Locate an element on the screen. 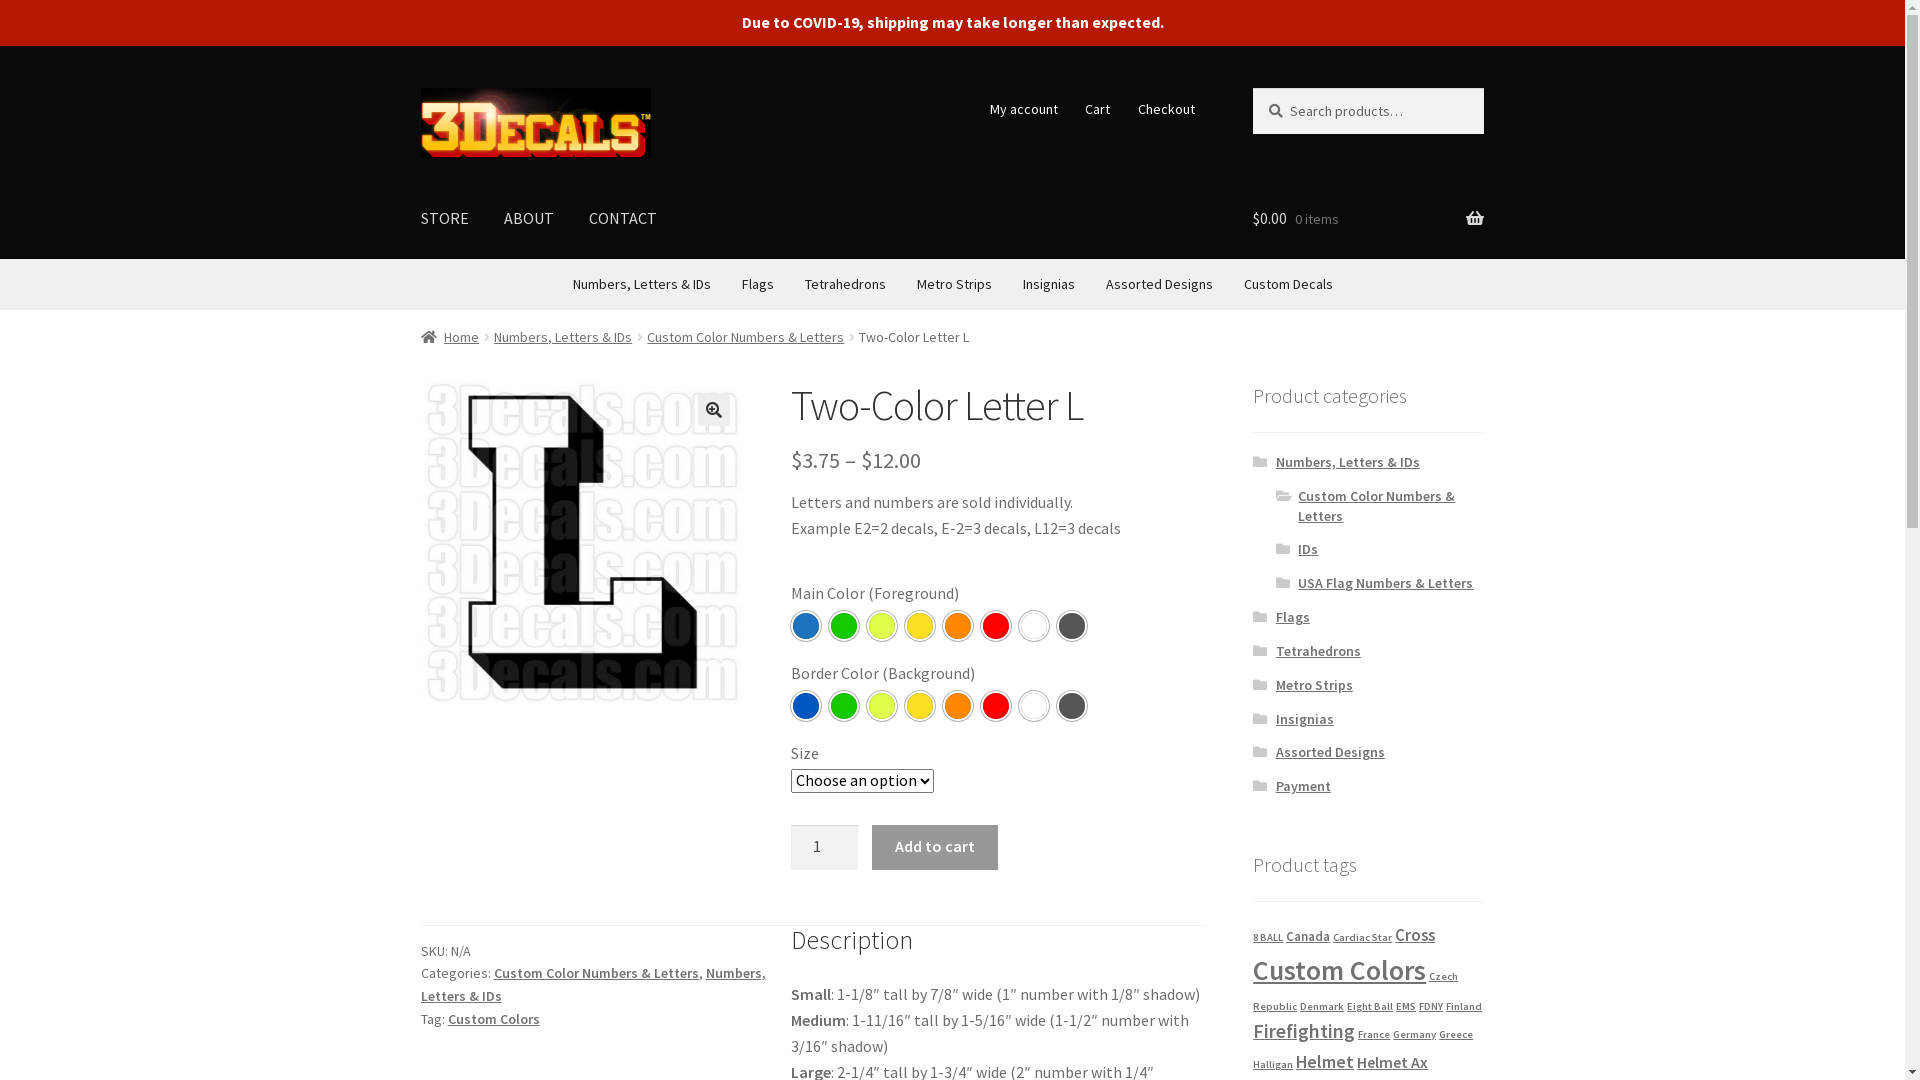  Denmark is located at coordinates (1322, 1006).